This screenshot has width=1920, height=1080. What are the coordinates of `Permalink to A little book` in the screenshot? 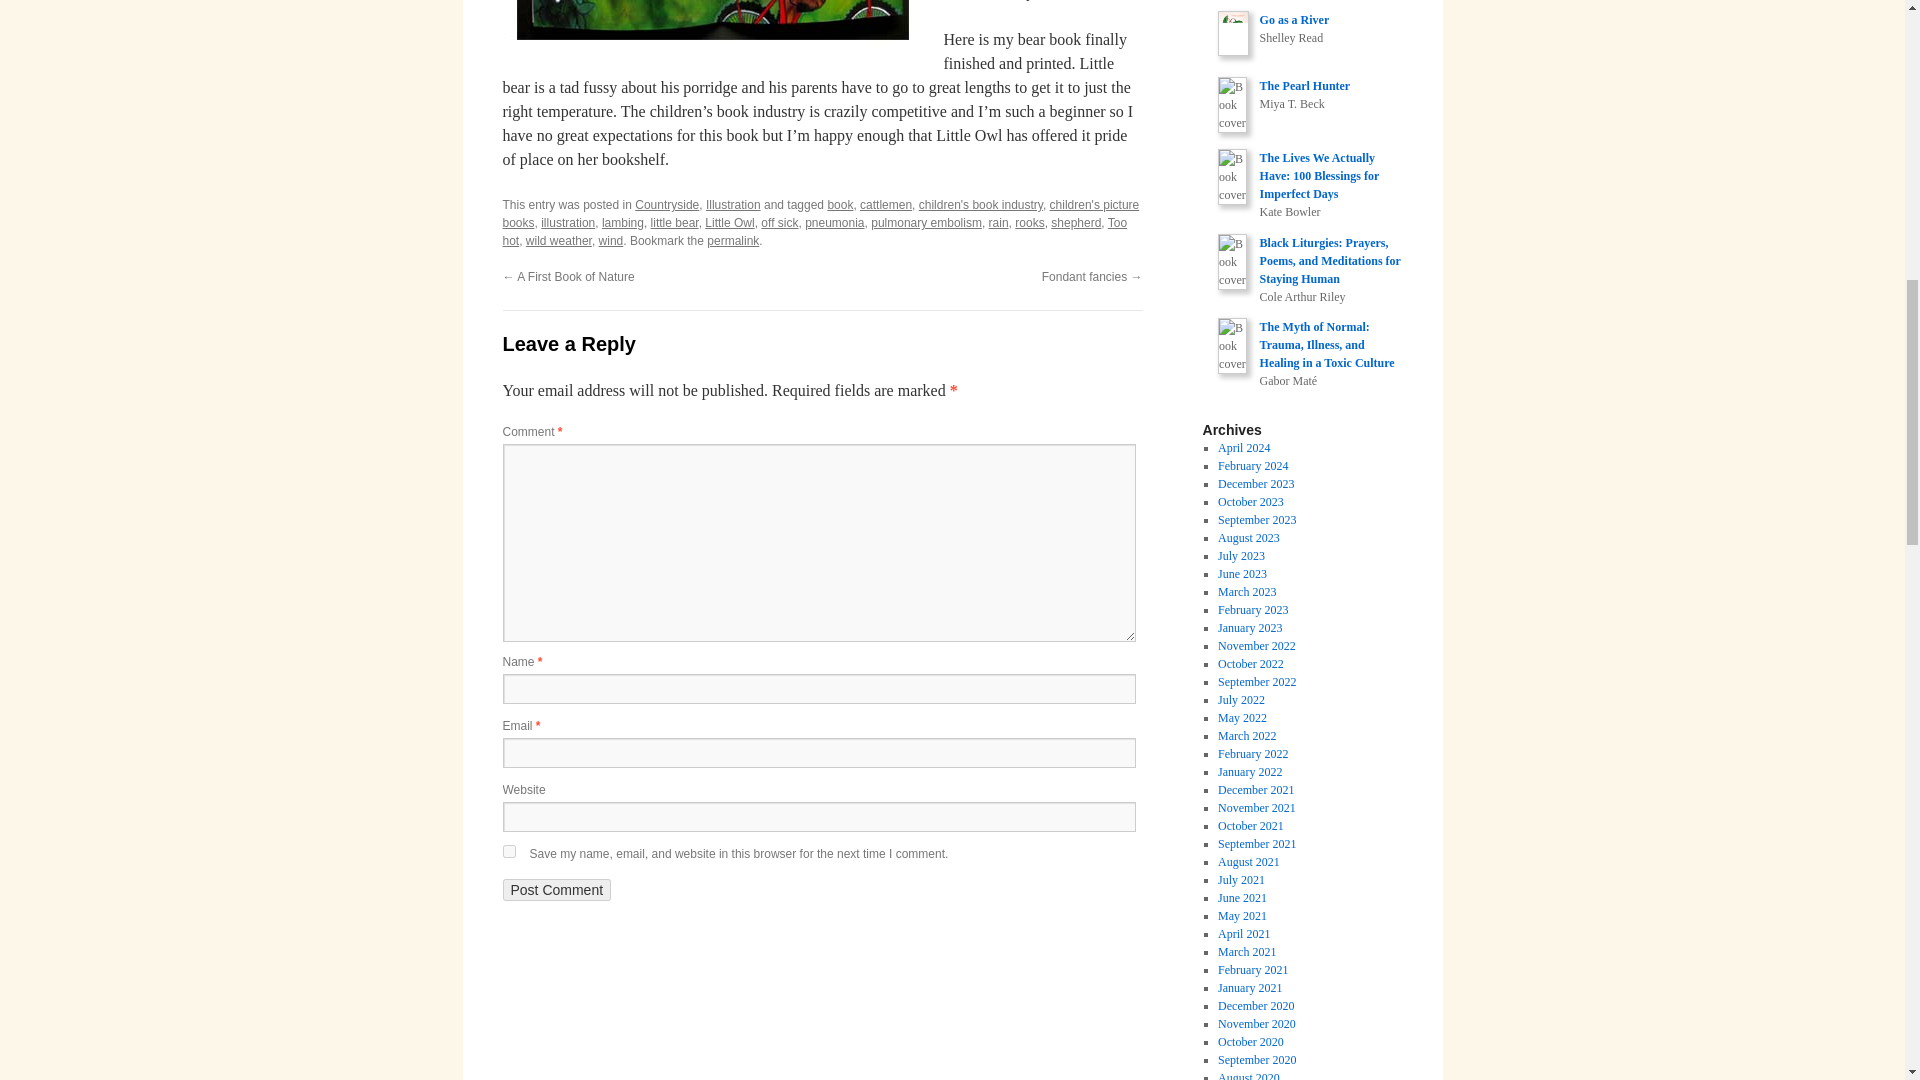 It's located at (732, 241).